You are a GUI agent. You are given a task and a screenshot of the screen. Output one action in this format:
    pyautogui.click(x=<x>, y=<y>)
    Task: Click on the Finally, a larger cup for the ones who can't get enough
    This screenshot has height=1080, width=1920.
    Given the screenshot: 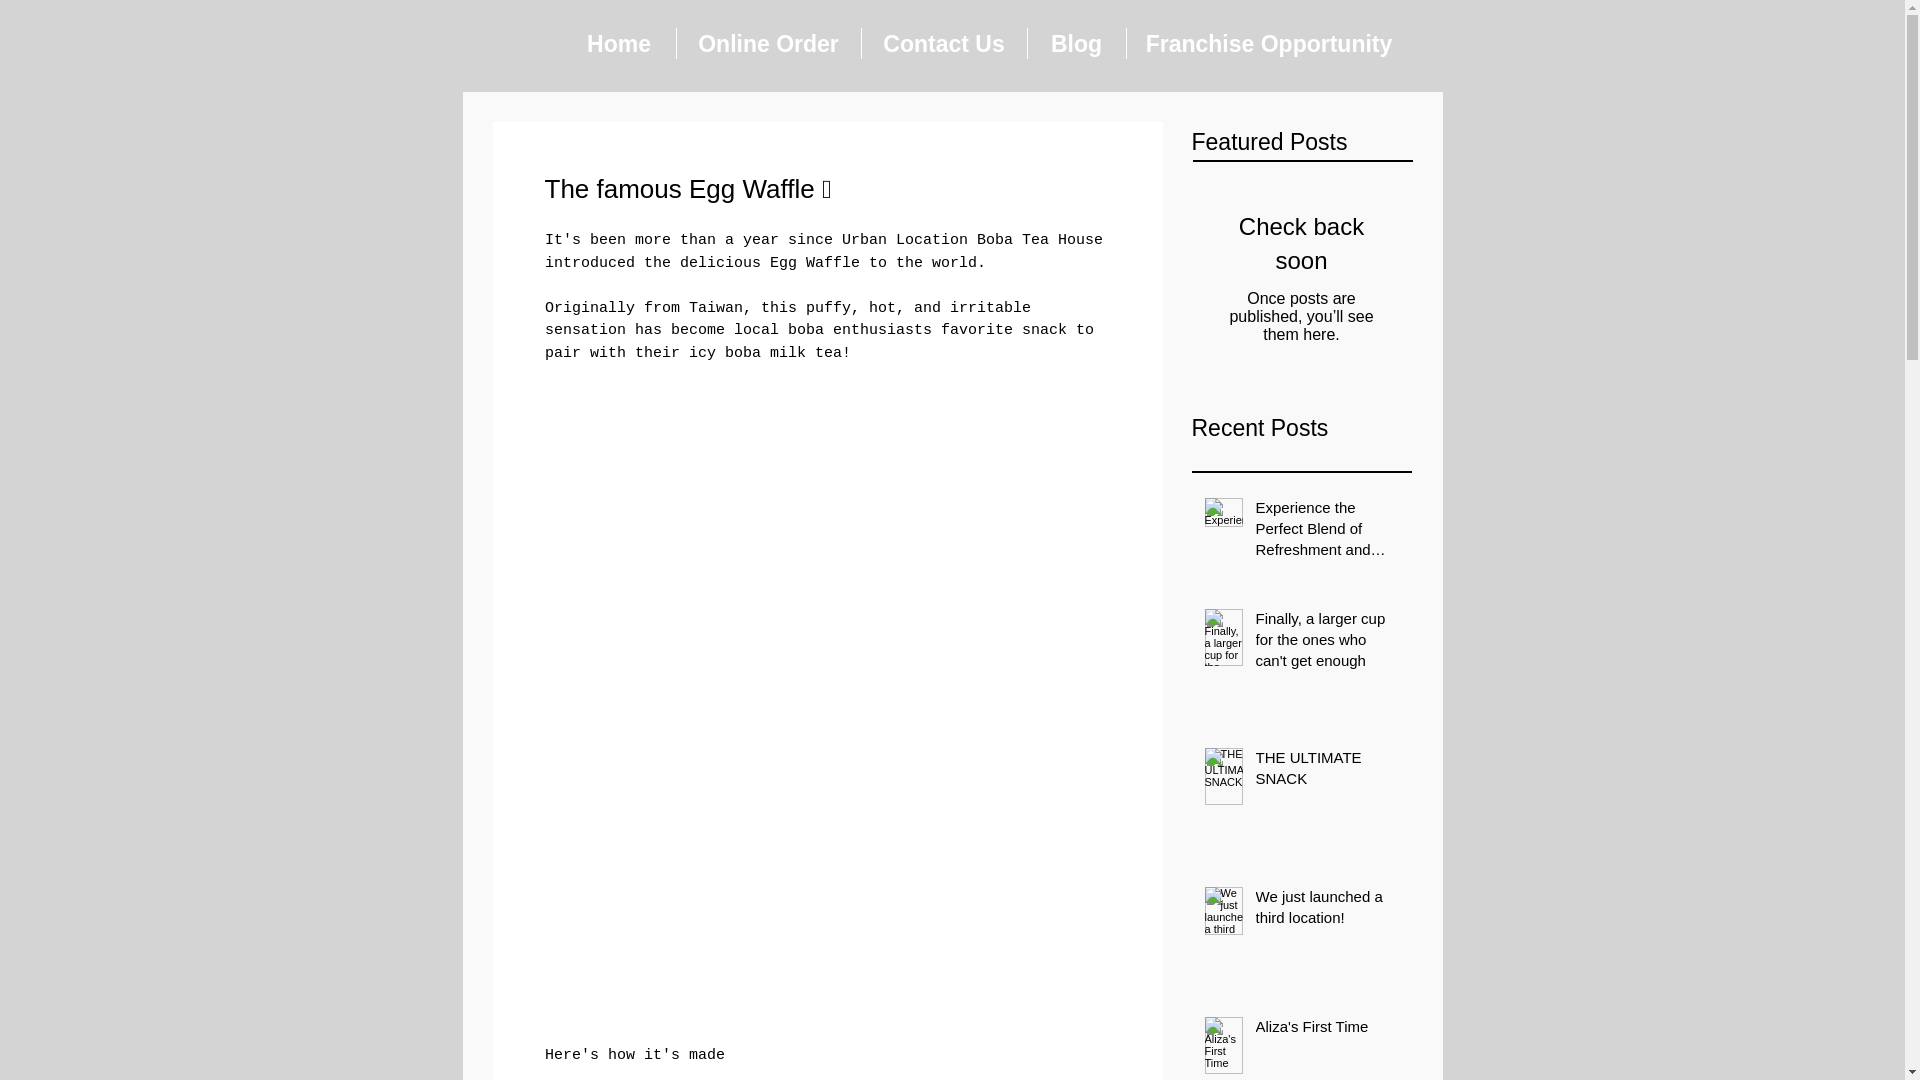 What is the action you would take?
    pyautogui.click(x=1327, y=644)
    